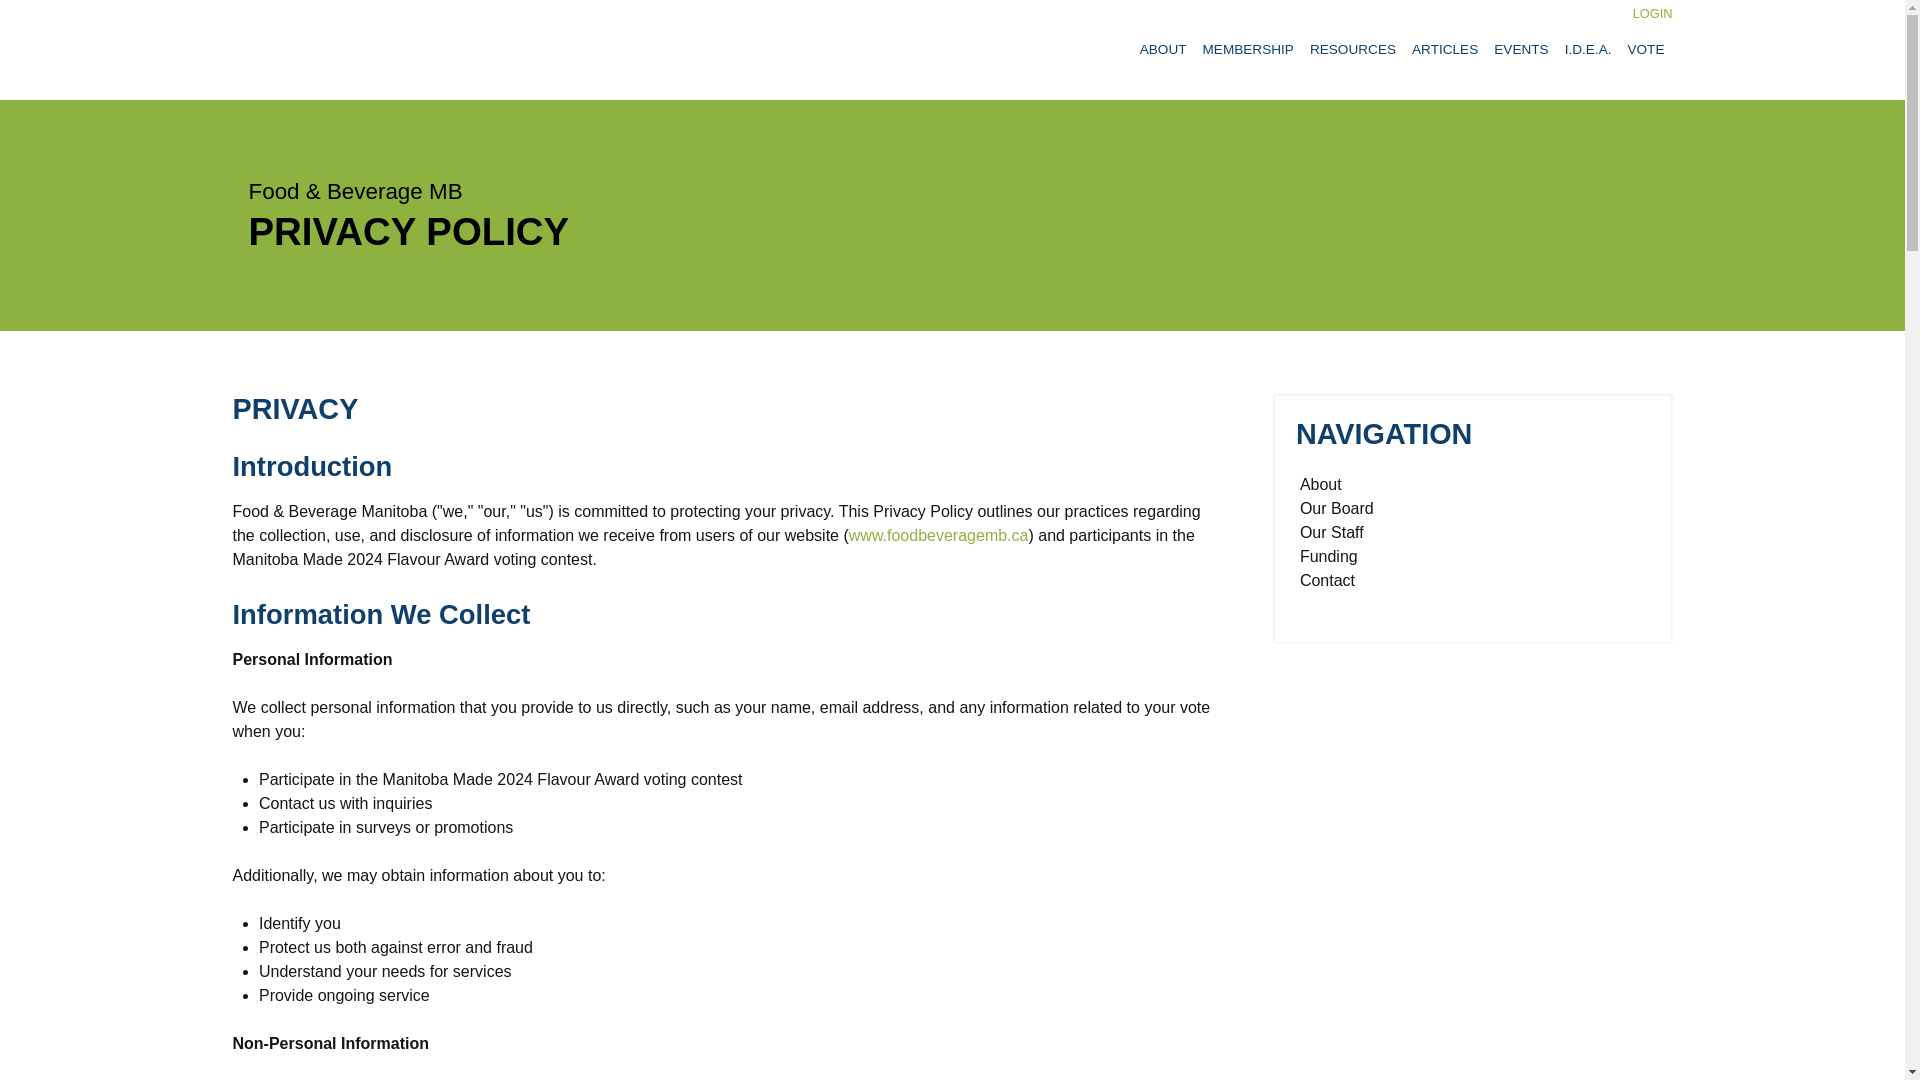 The height and width of the screenshot is (1080, 1920). What do you see at coordinates (1320, 484) in the screenshot?
I see `About` at bounding box center [1320, 484].